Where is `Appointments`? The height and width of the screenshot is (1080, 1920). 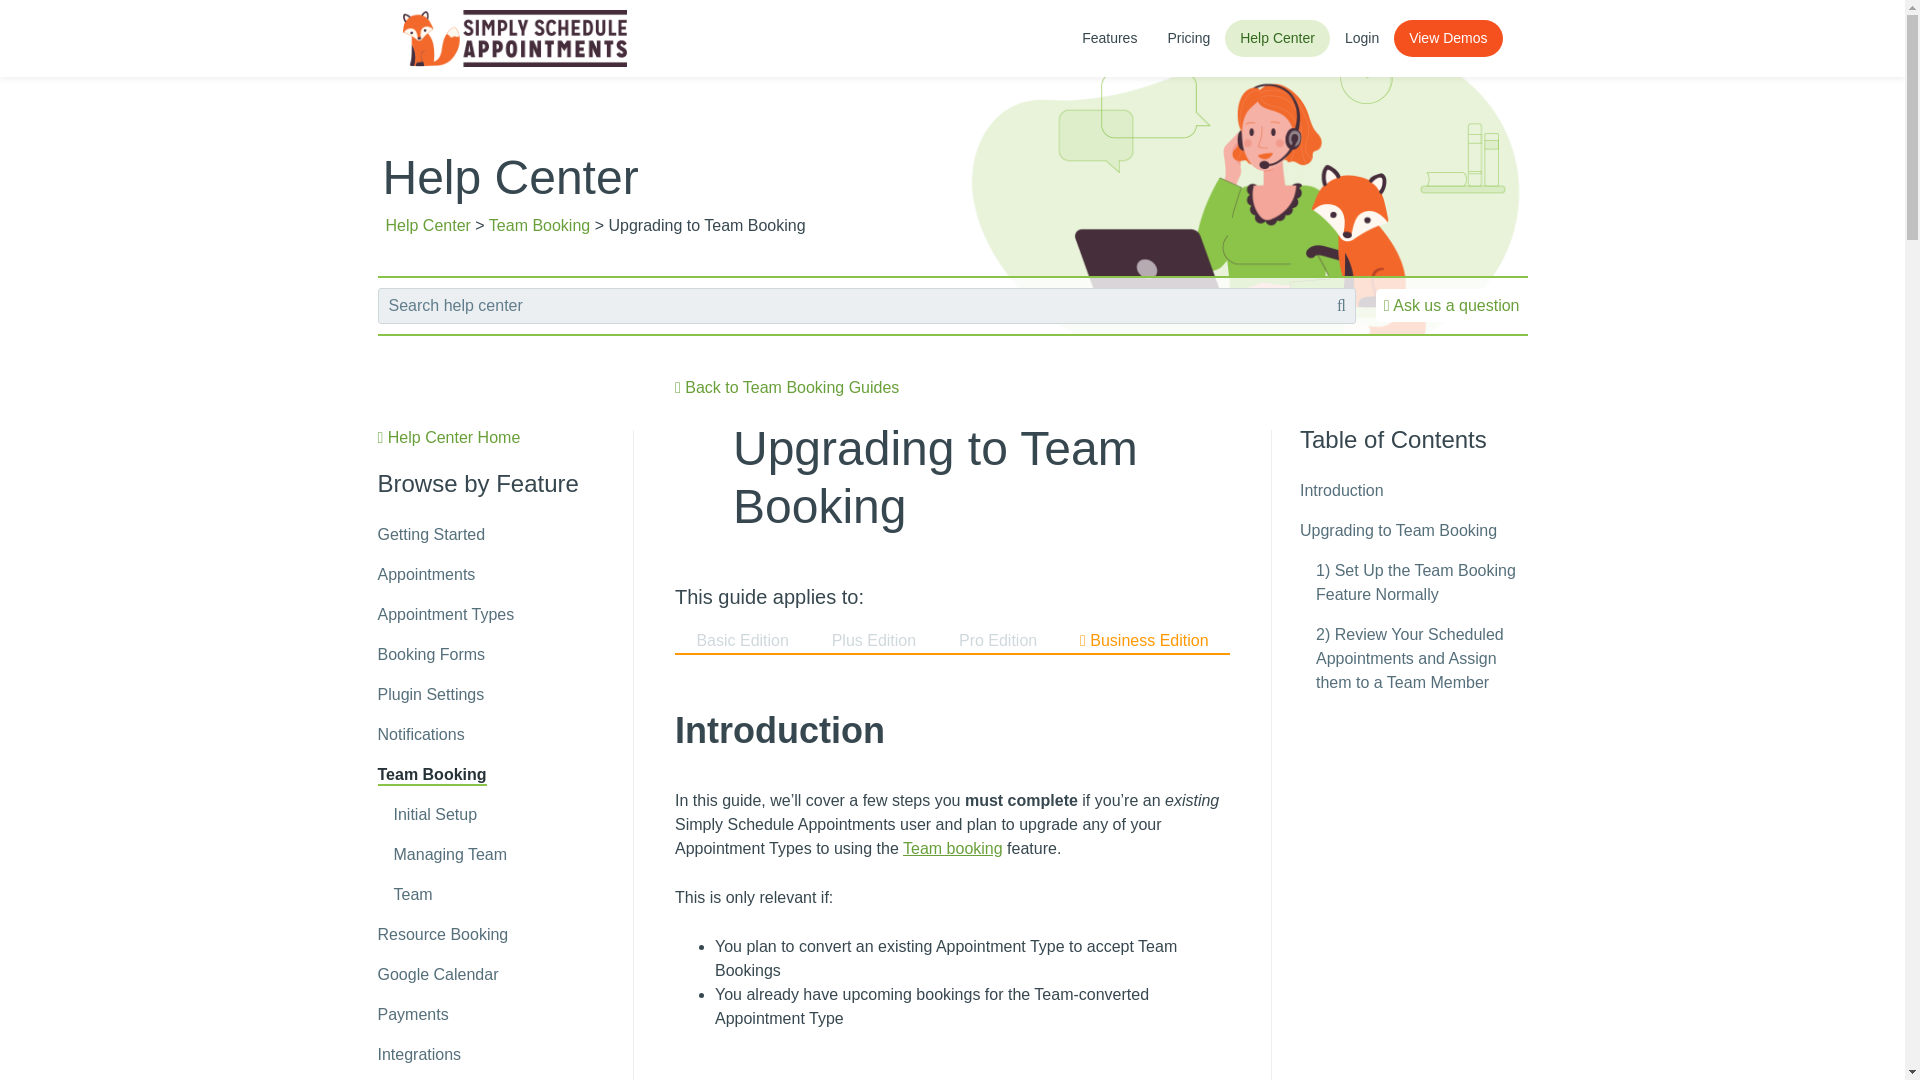 Appointments is located at coordinates (427, 574).